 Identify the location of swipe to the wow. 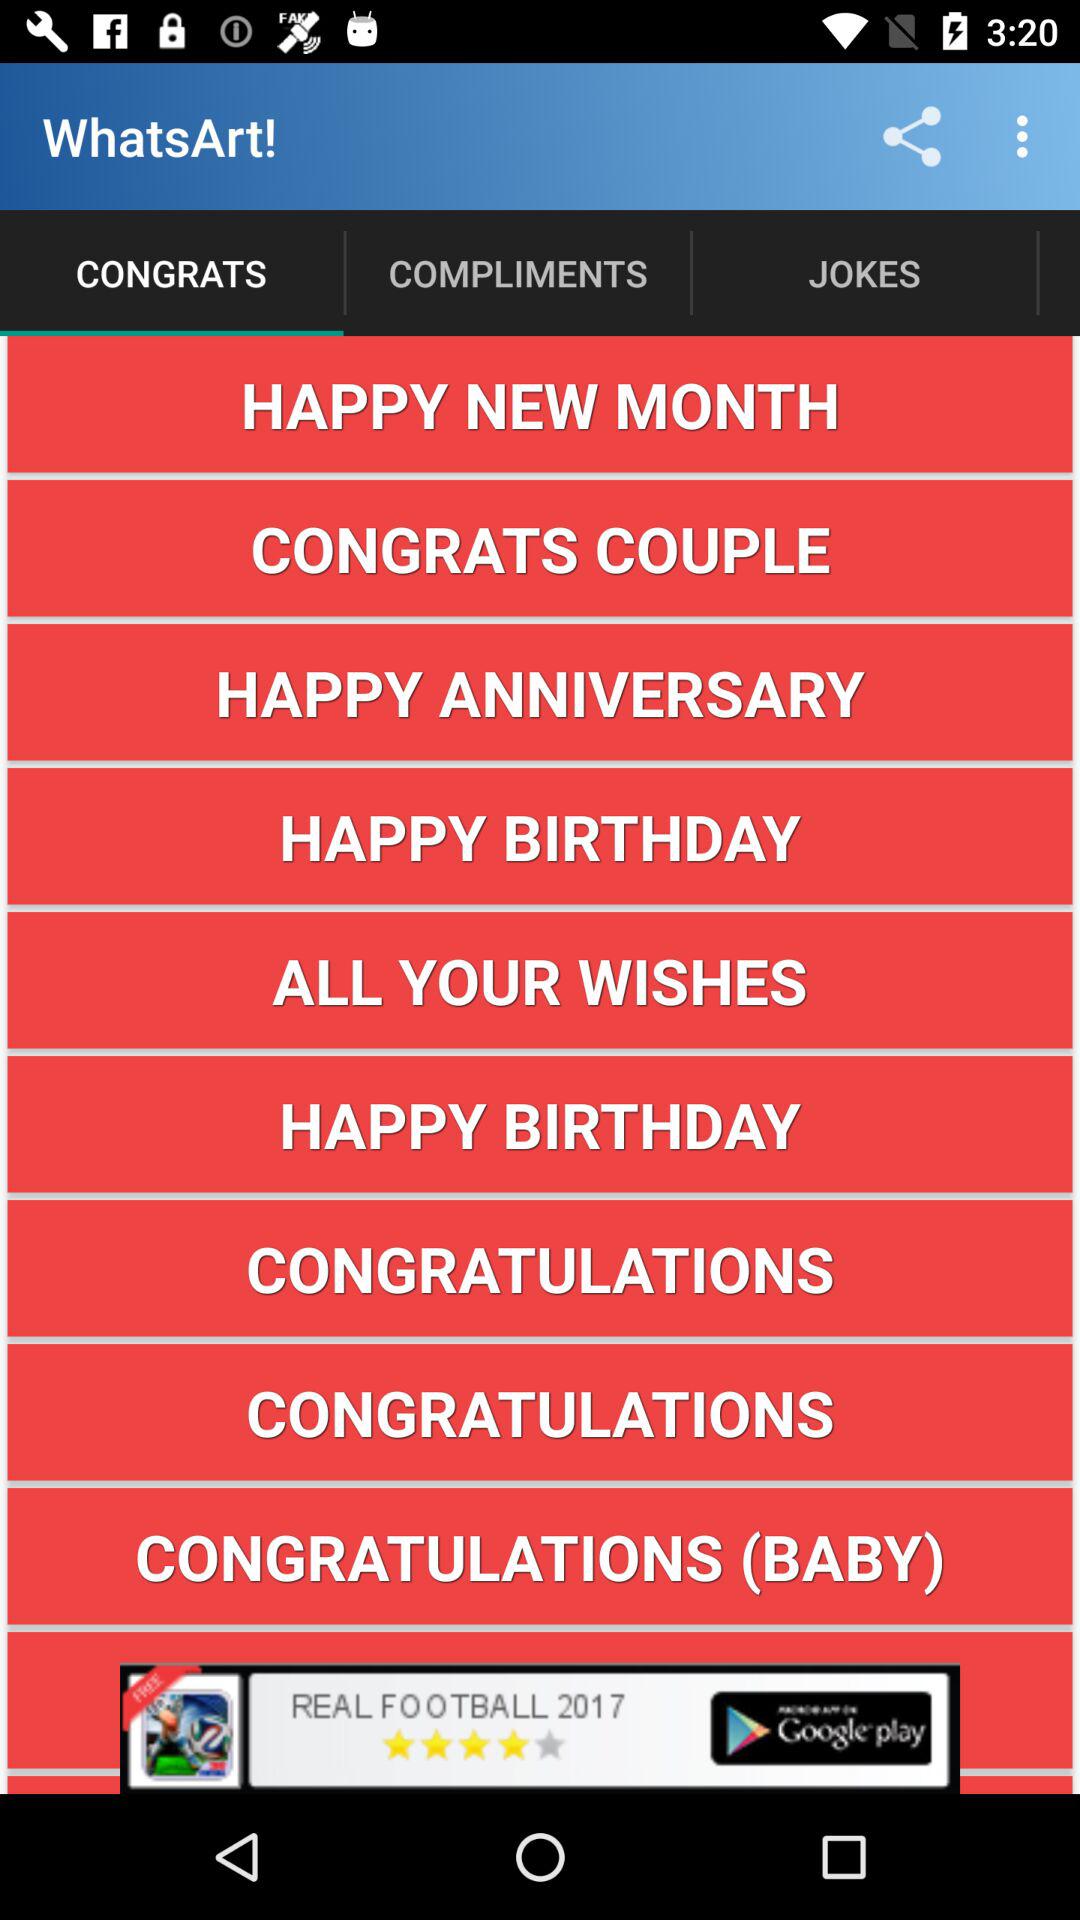
(540, 1700).